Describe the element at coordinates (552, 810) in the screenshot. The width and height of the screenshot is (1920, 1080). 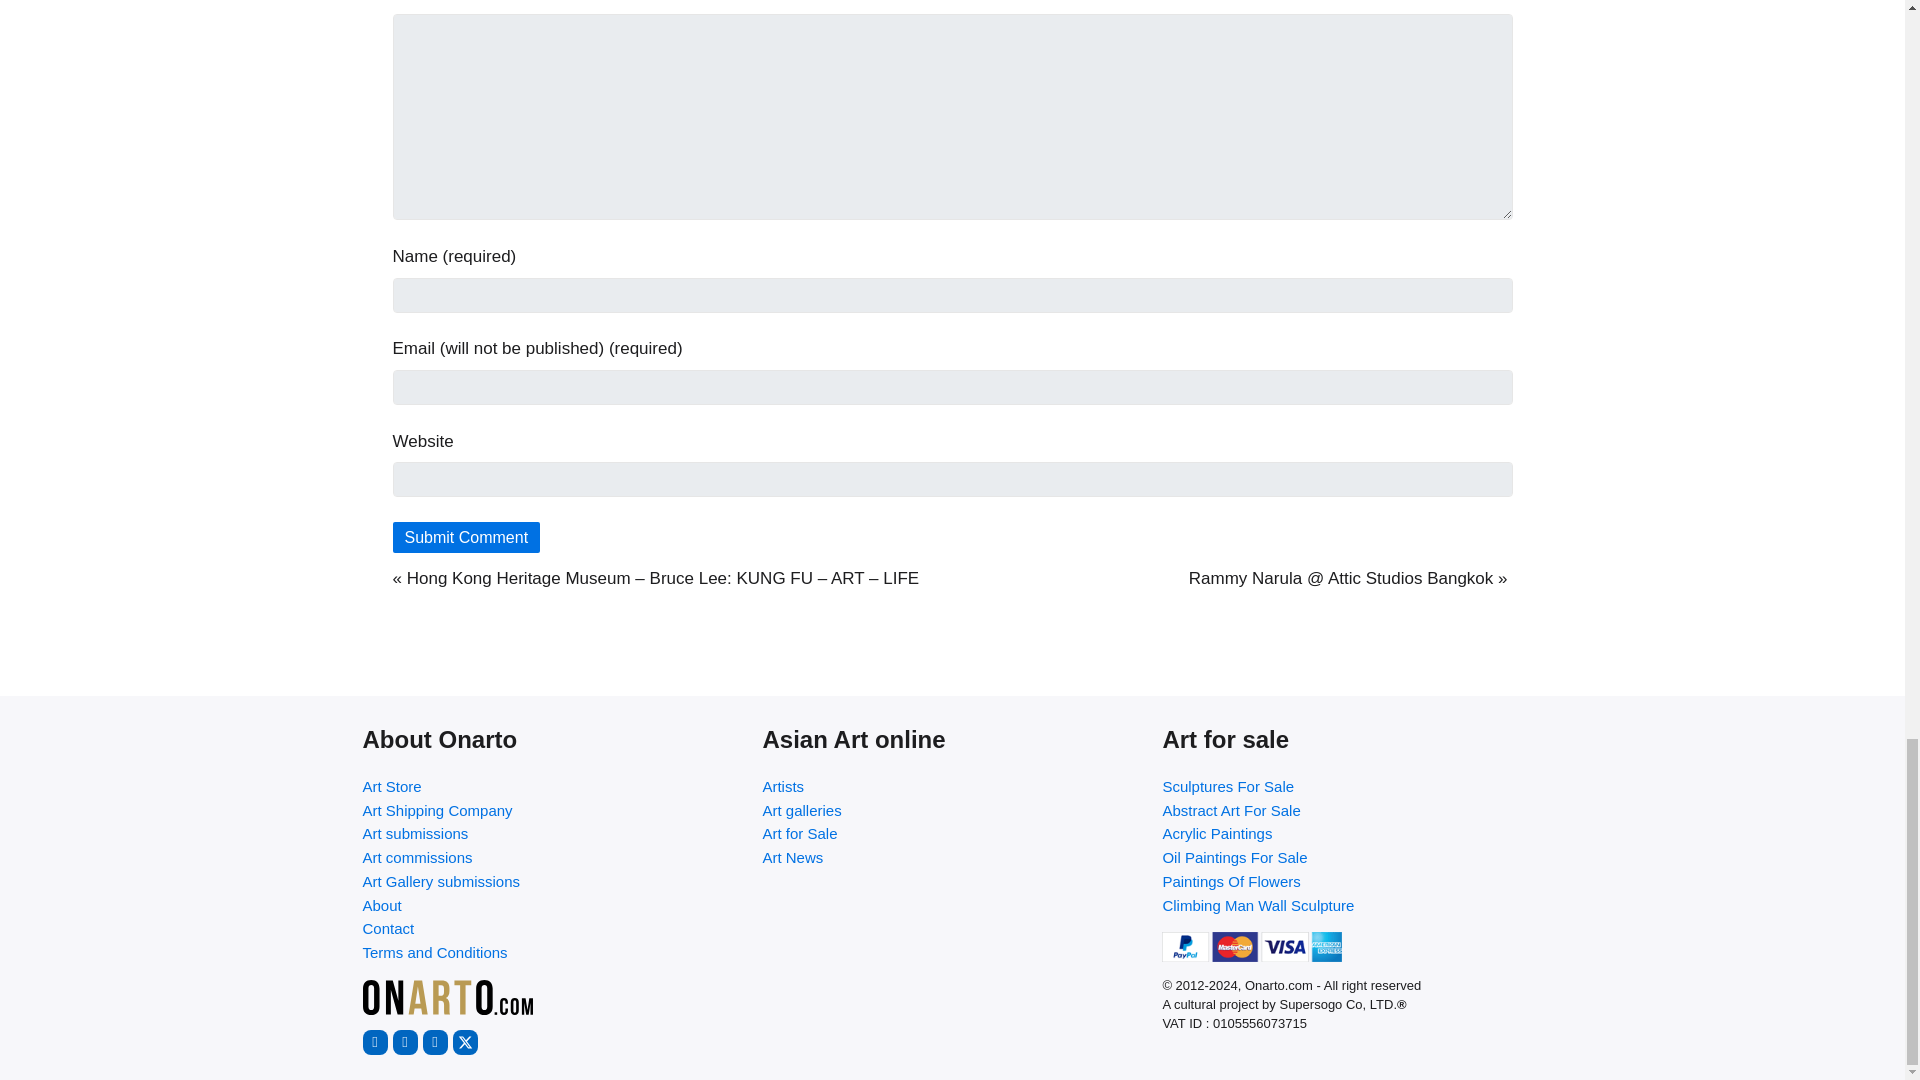
I see `Art Shipping Company` at that location.